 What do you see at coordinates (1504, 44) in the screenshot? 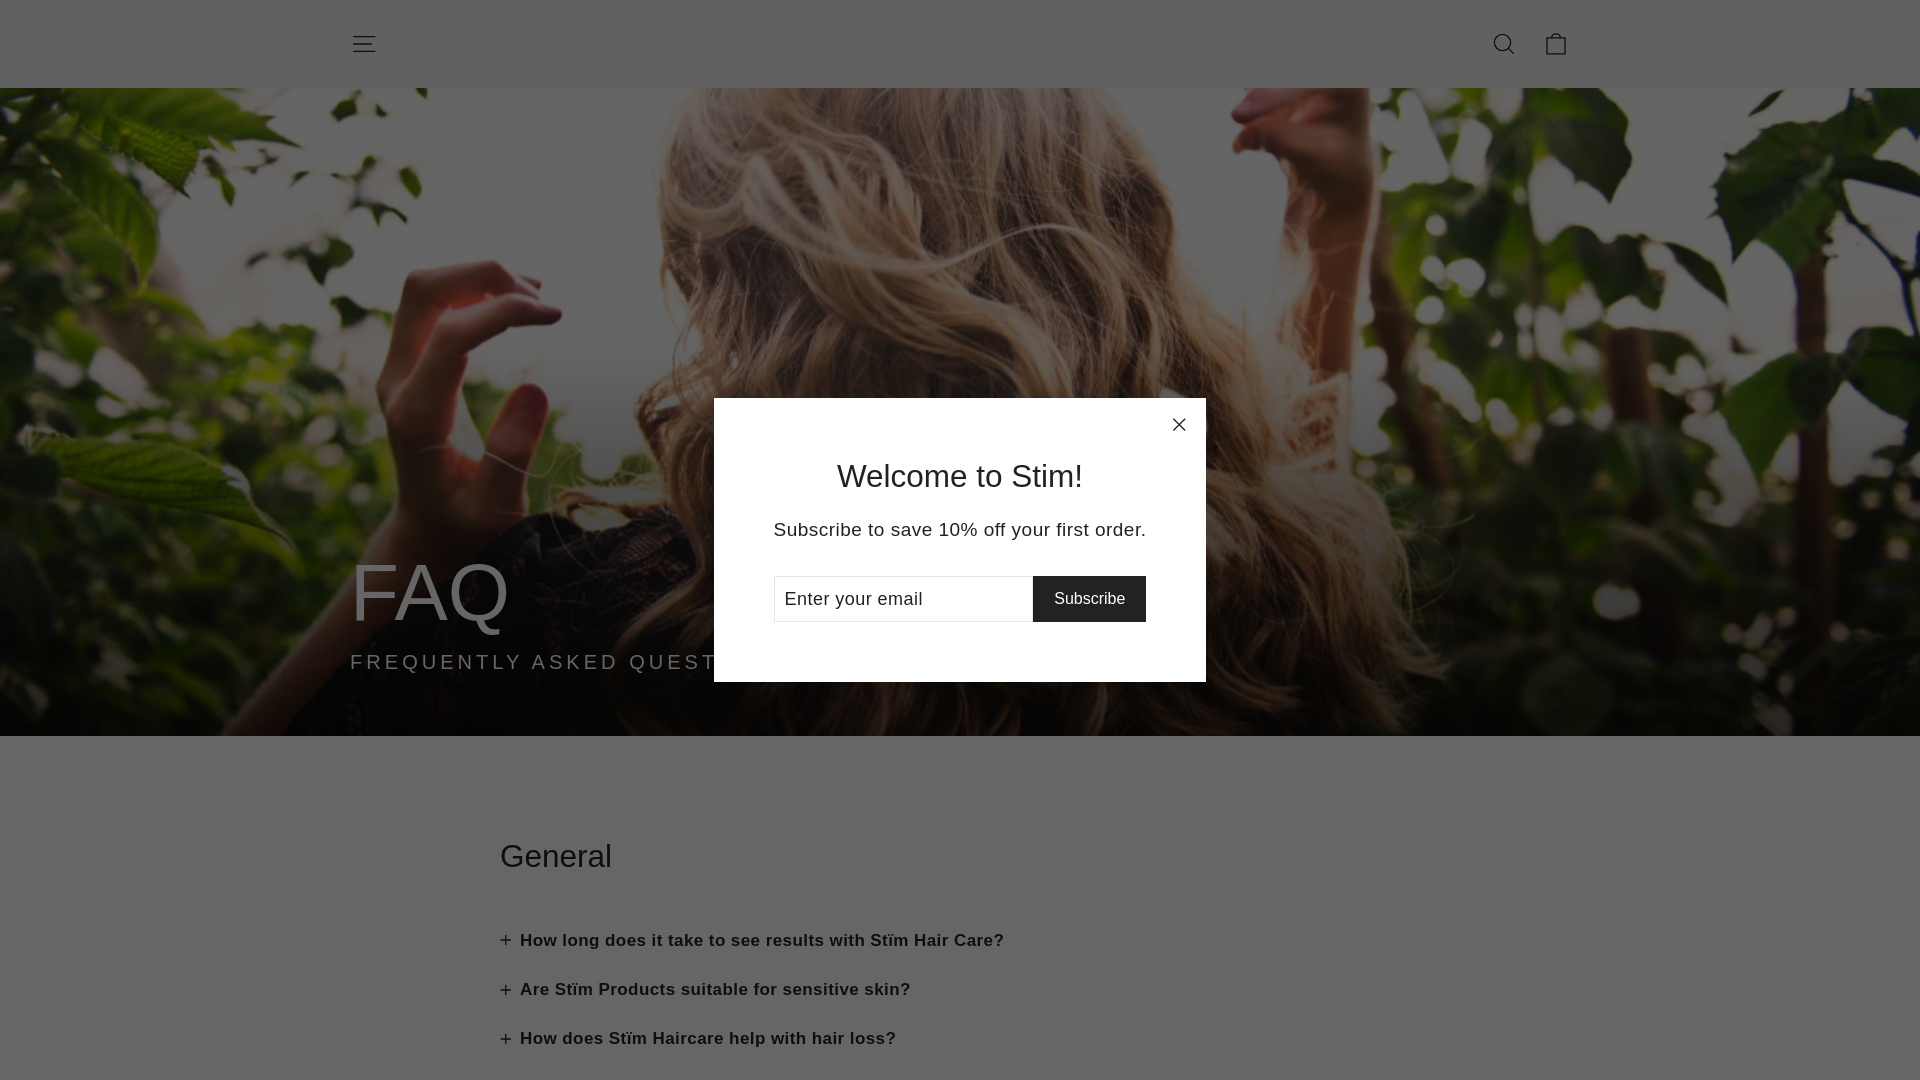
I see `Search` at bounding box center [1504, 44].